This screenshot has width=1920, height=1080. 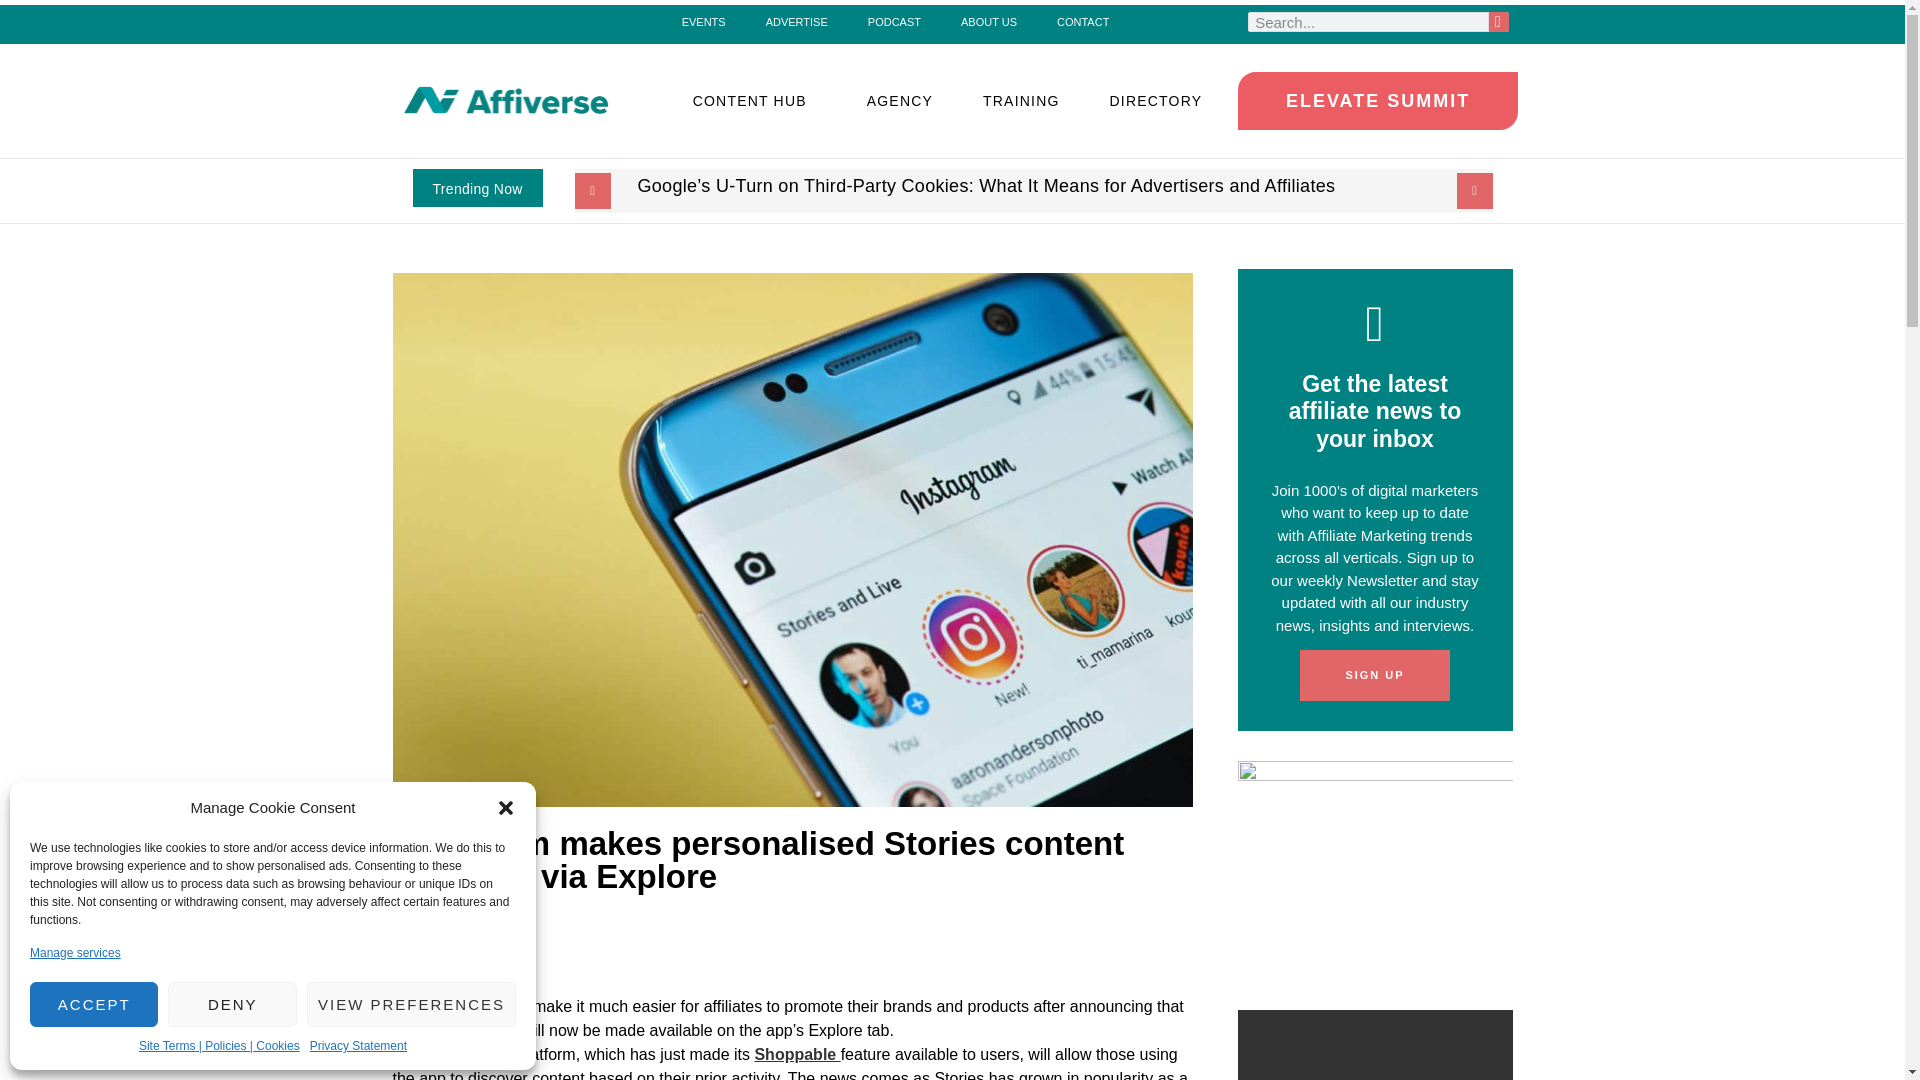 What do you see at coordinates (755, 100) in the screenshot?
I see `CONTENT HUB` at bounding box center [755, 100].